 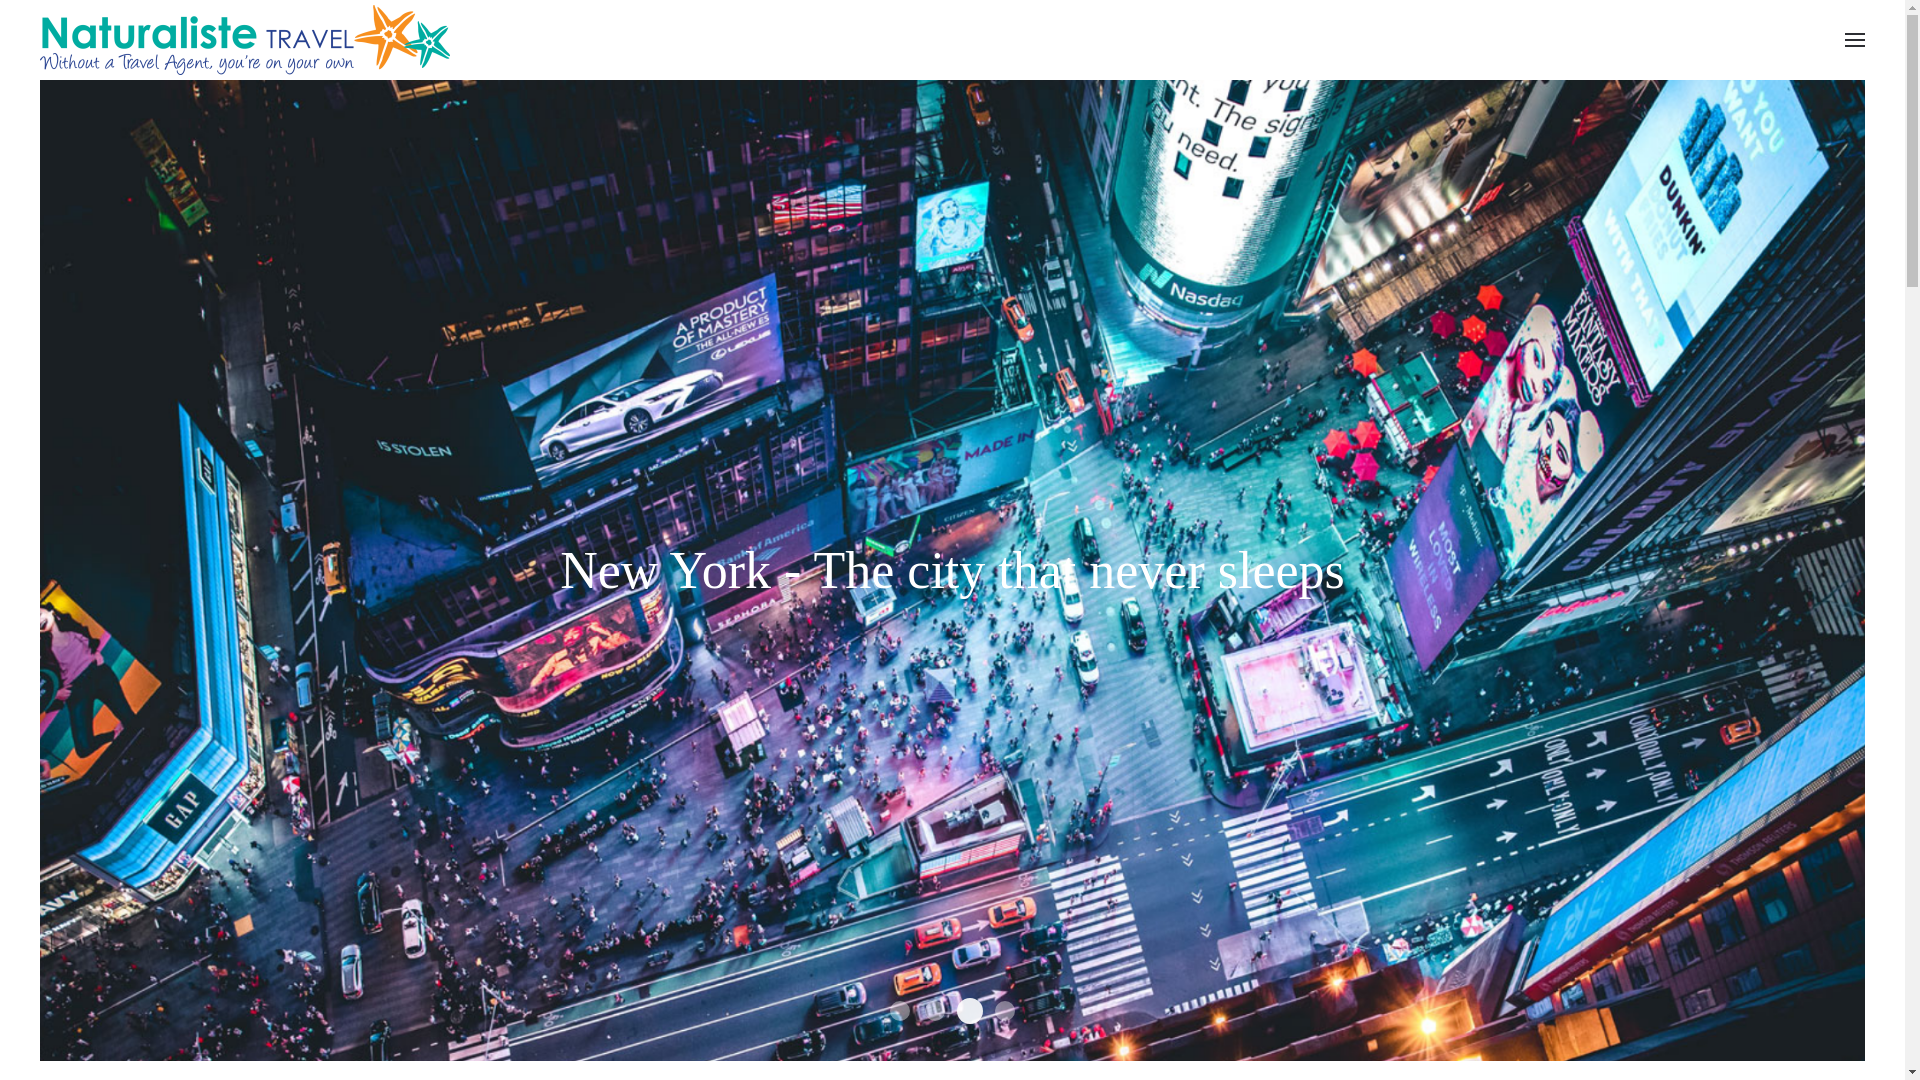 I want to click on Canada will take your breath away, so click(x=935, y=1011).